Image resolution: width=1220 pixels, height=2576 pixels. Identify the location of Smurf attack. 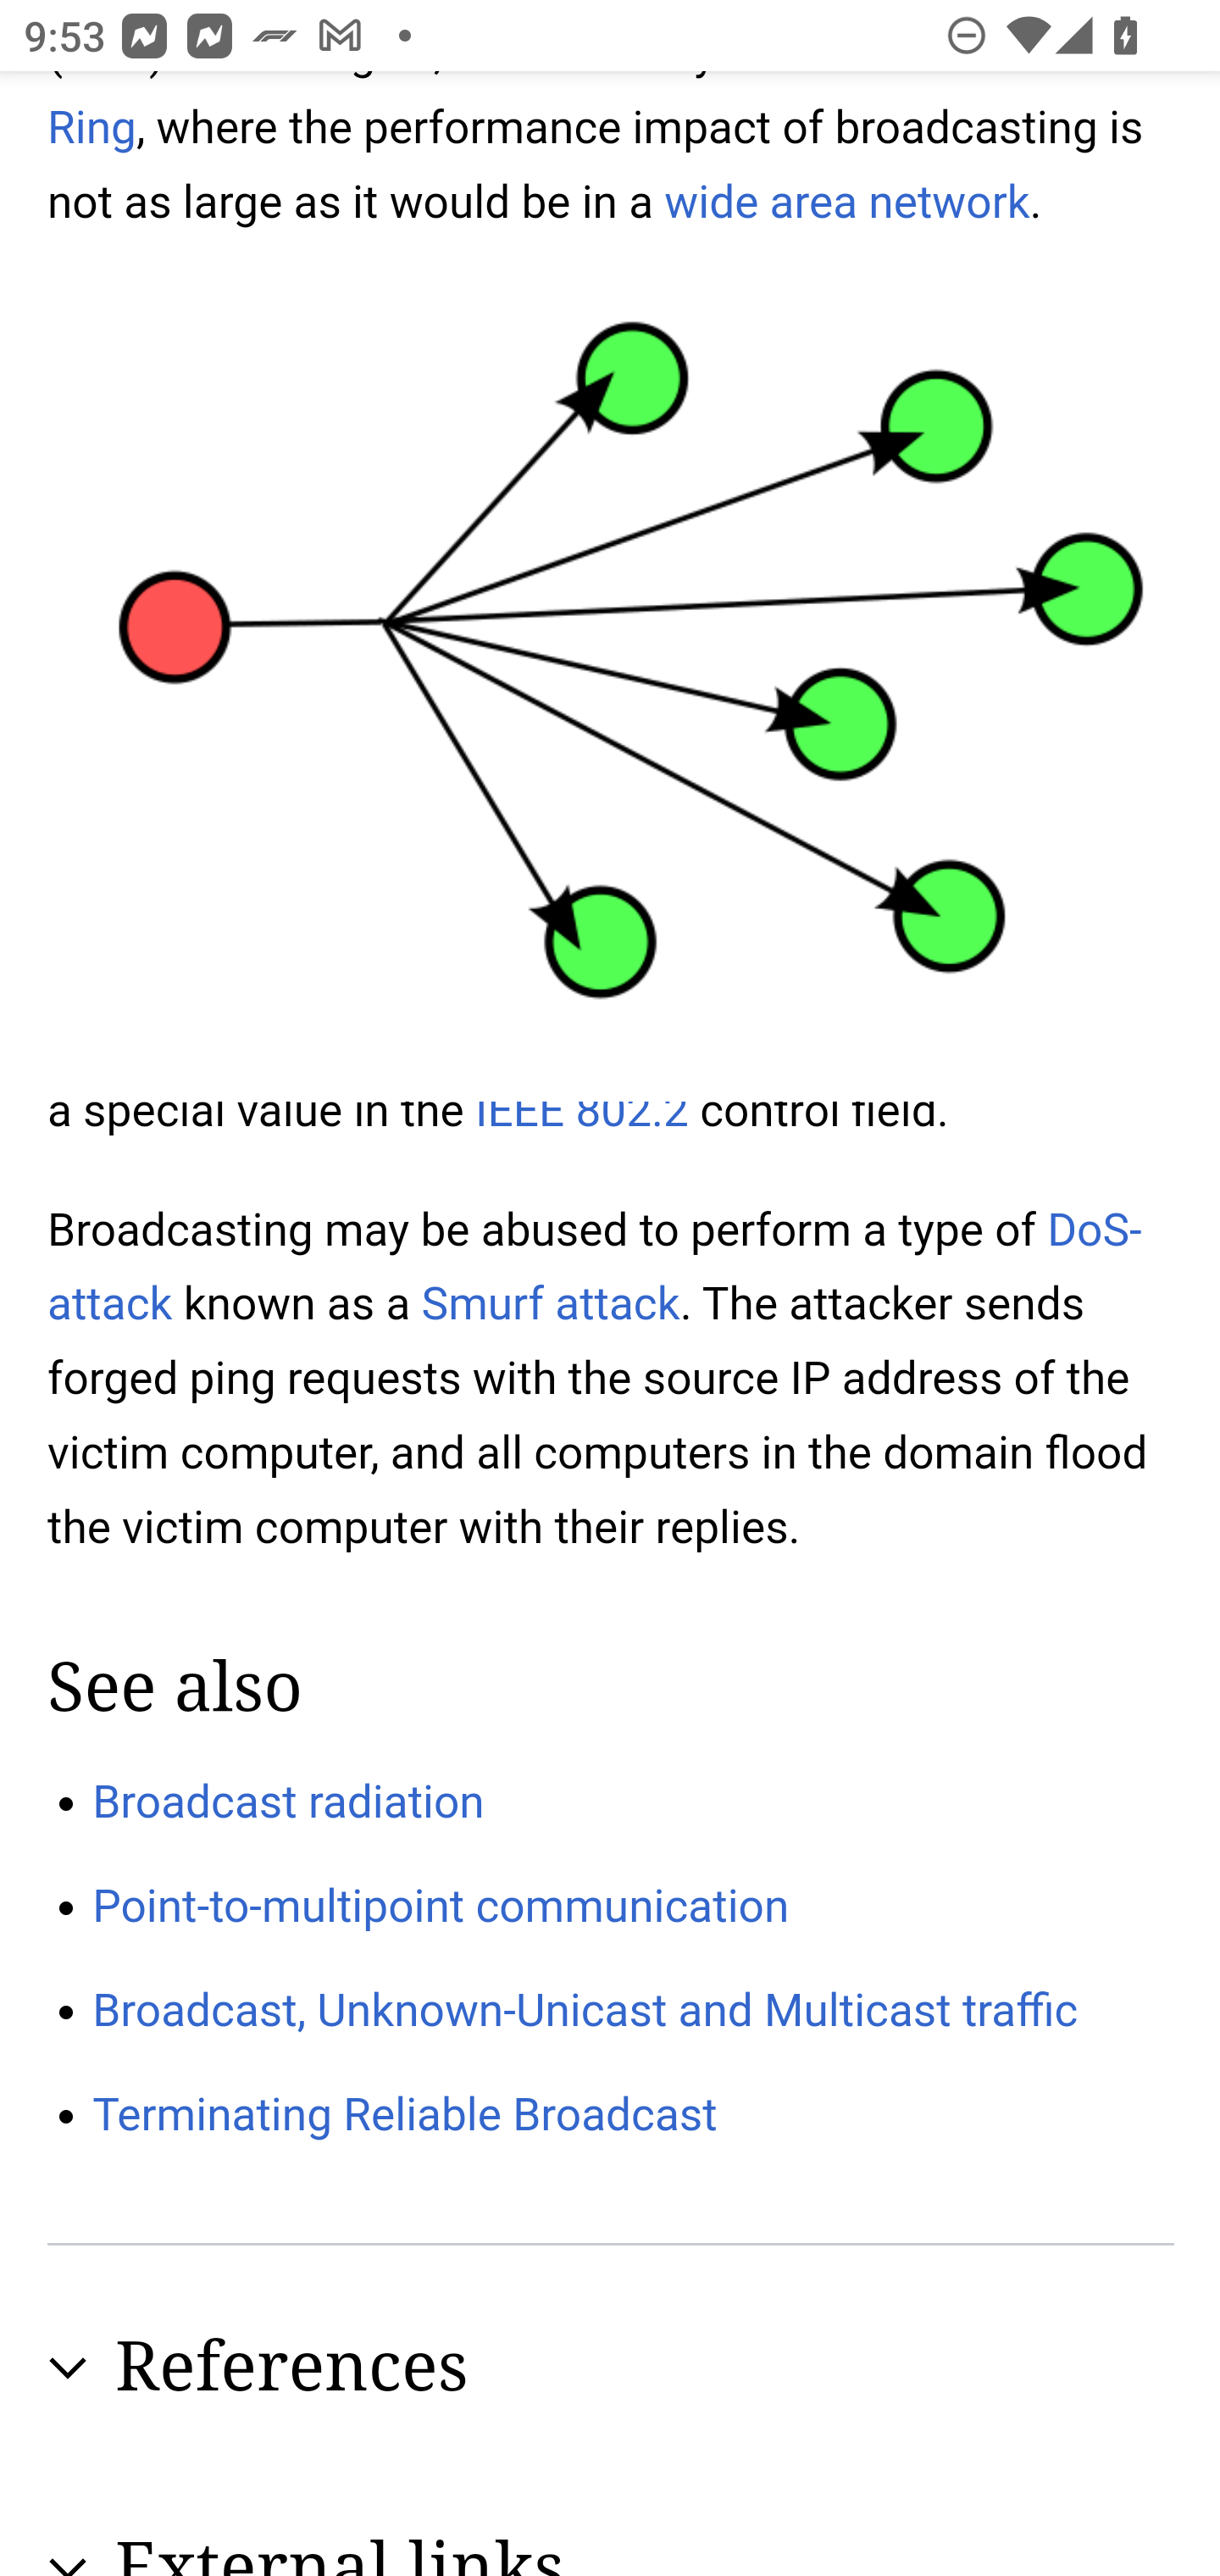
(551, 1303).